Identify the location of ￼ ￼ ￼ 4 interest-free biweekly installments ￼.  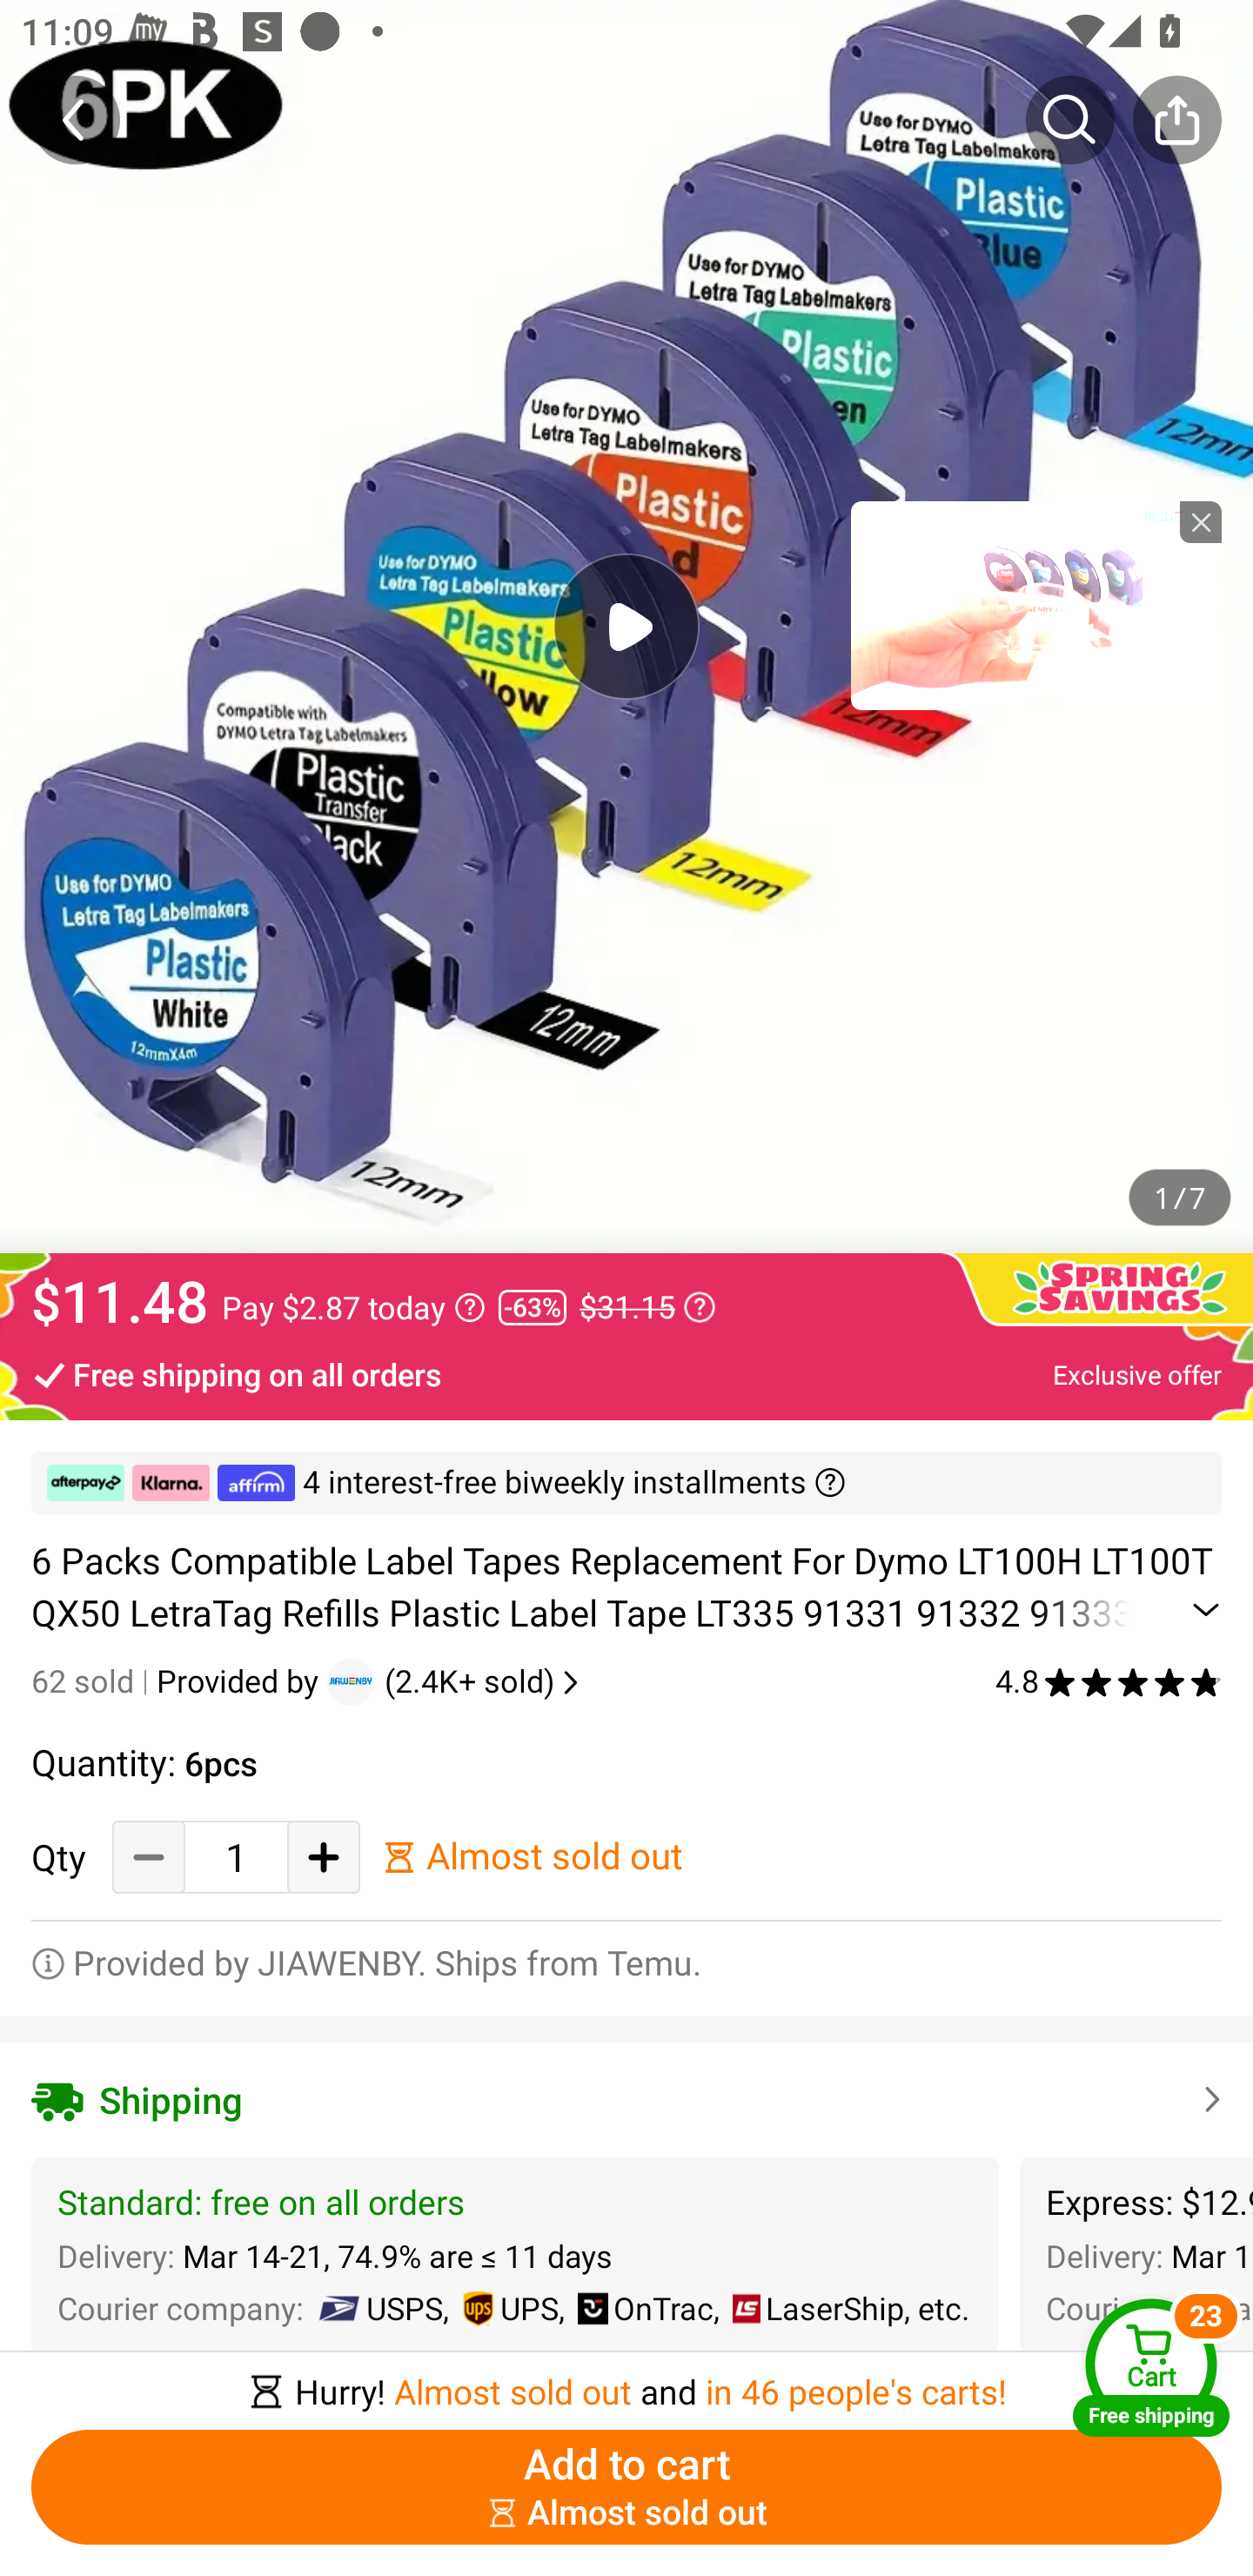
(626, 1483).